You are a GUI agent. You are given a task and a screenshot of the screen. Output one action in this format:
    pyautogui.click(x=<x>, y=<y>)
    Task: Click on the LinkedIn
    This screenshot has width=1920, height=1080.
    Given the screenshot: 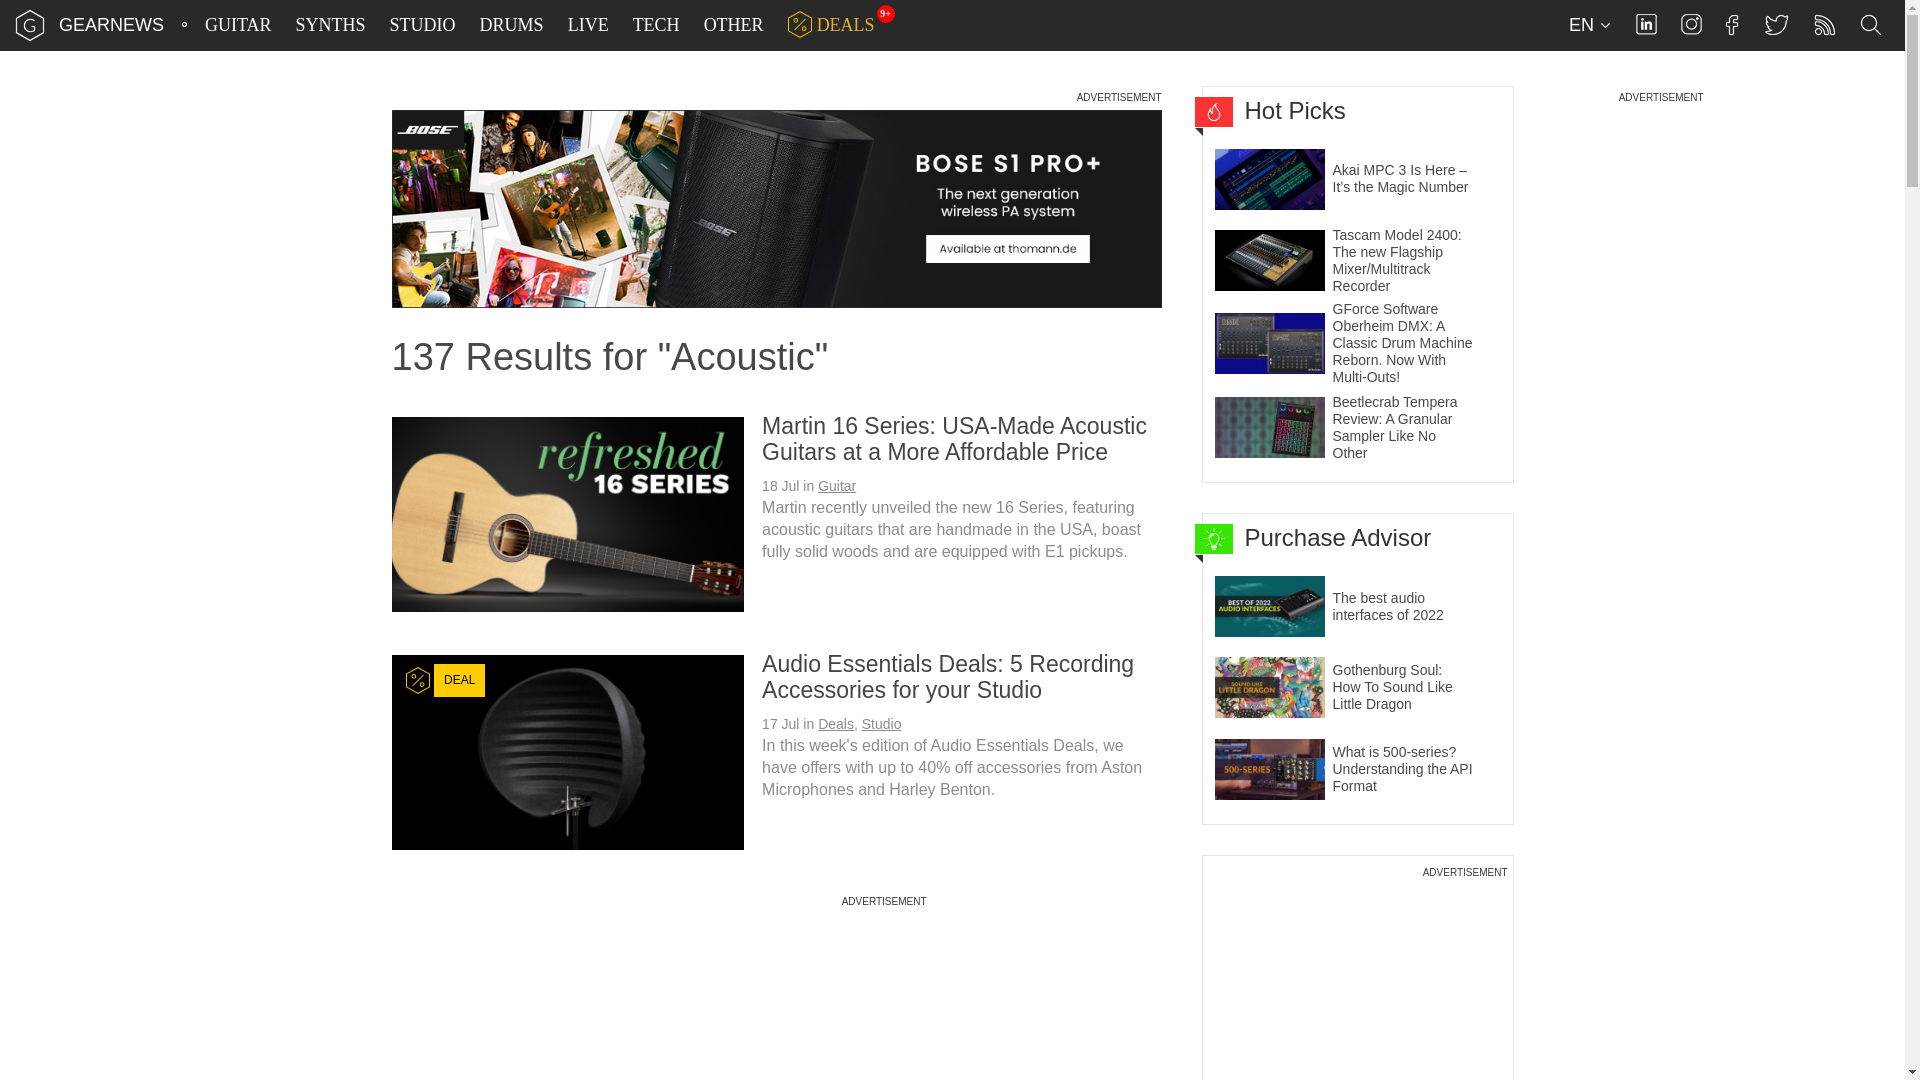 What is the action you would take?
    pyautogui.click(x=1646, y=24)
    